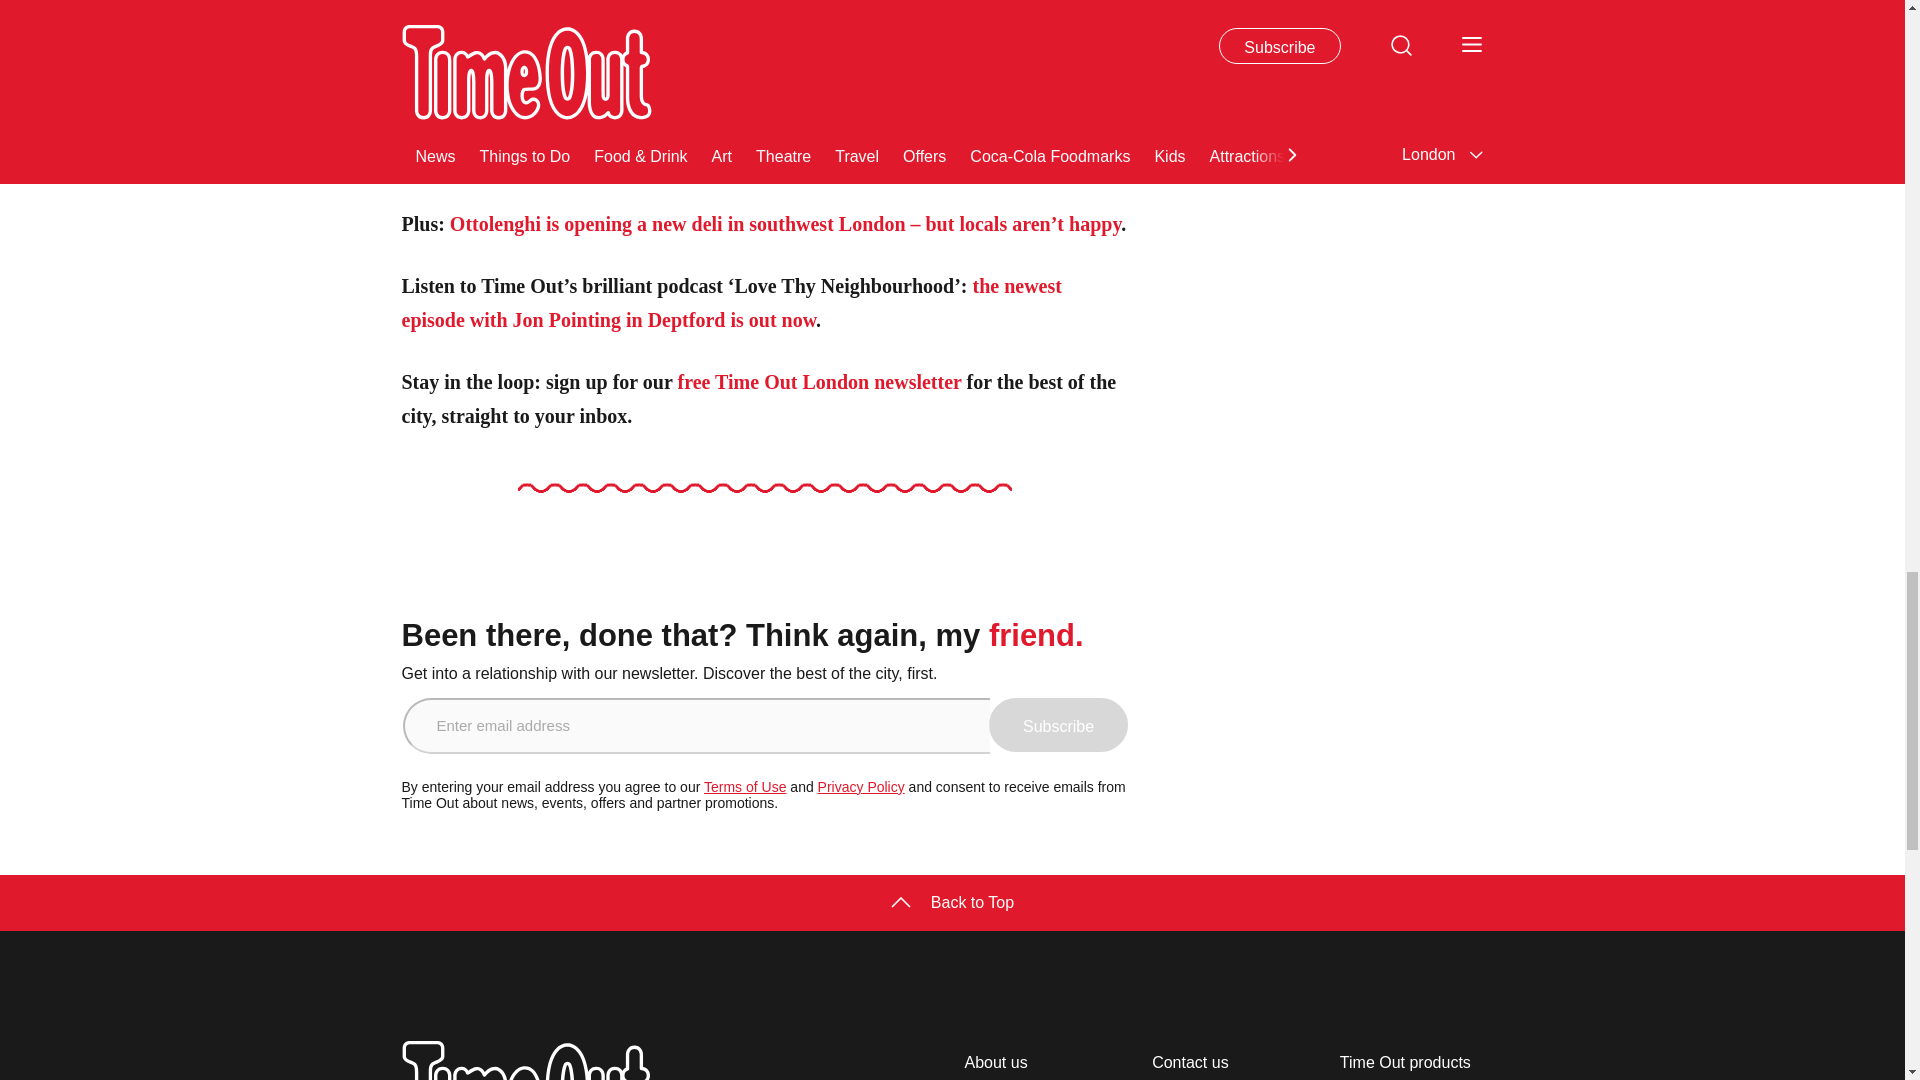  Describe the element at coordinates (1058, 724) in the screenshot. I see `Subscribe` at that location.